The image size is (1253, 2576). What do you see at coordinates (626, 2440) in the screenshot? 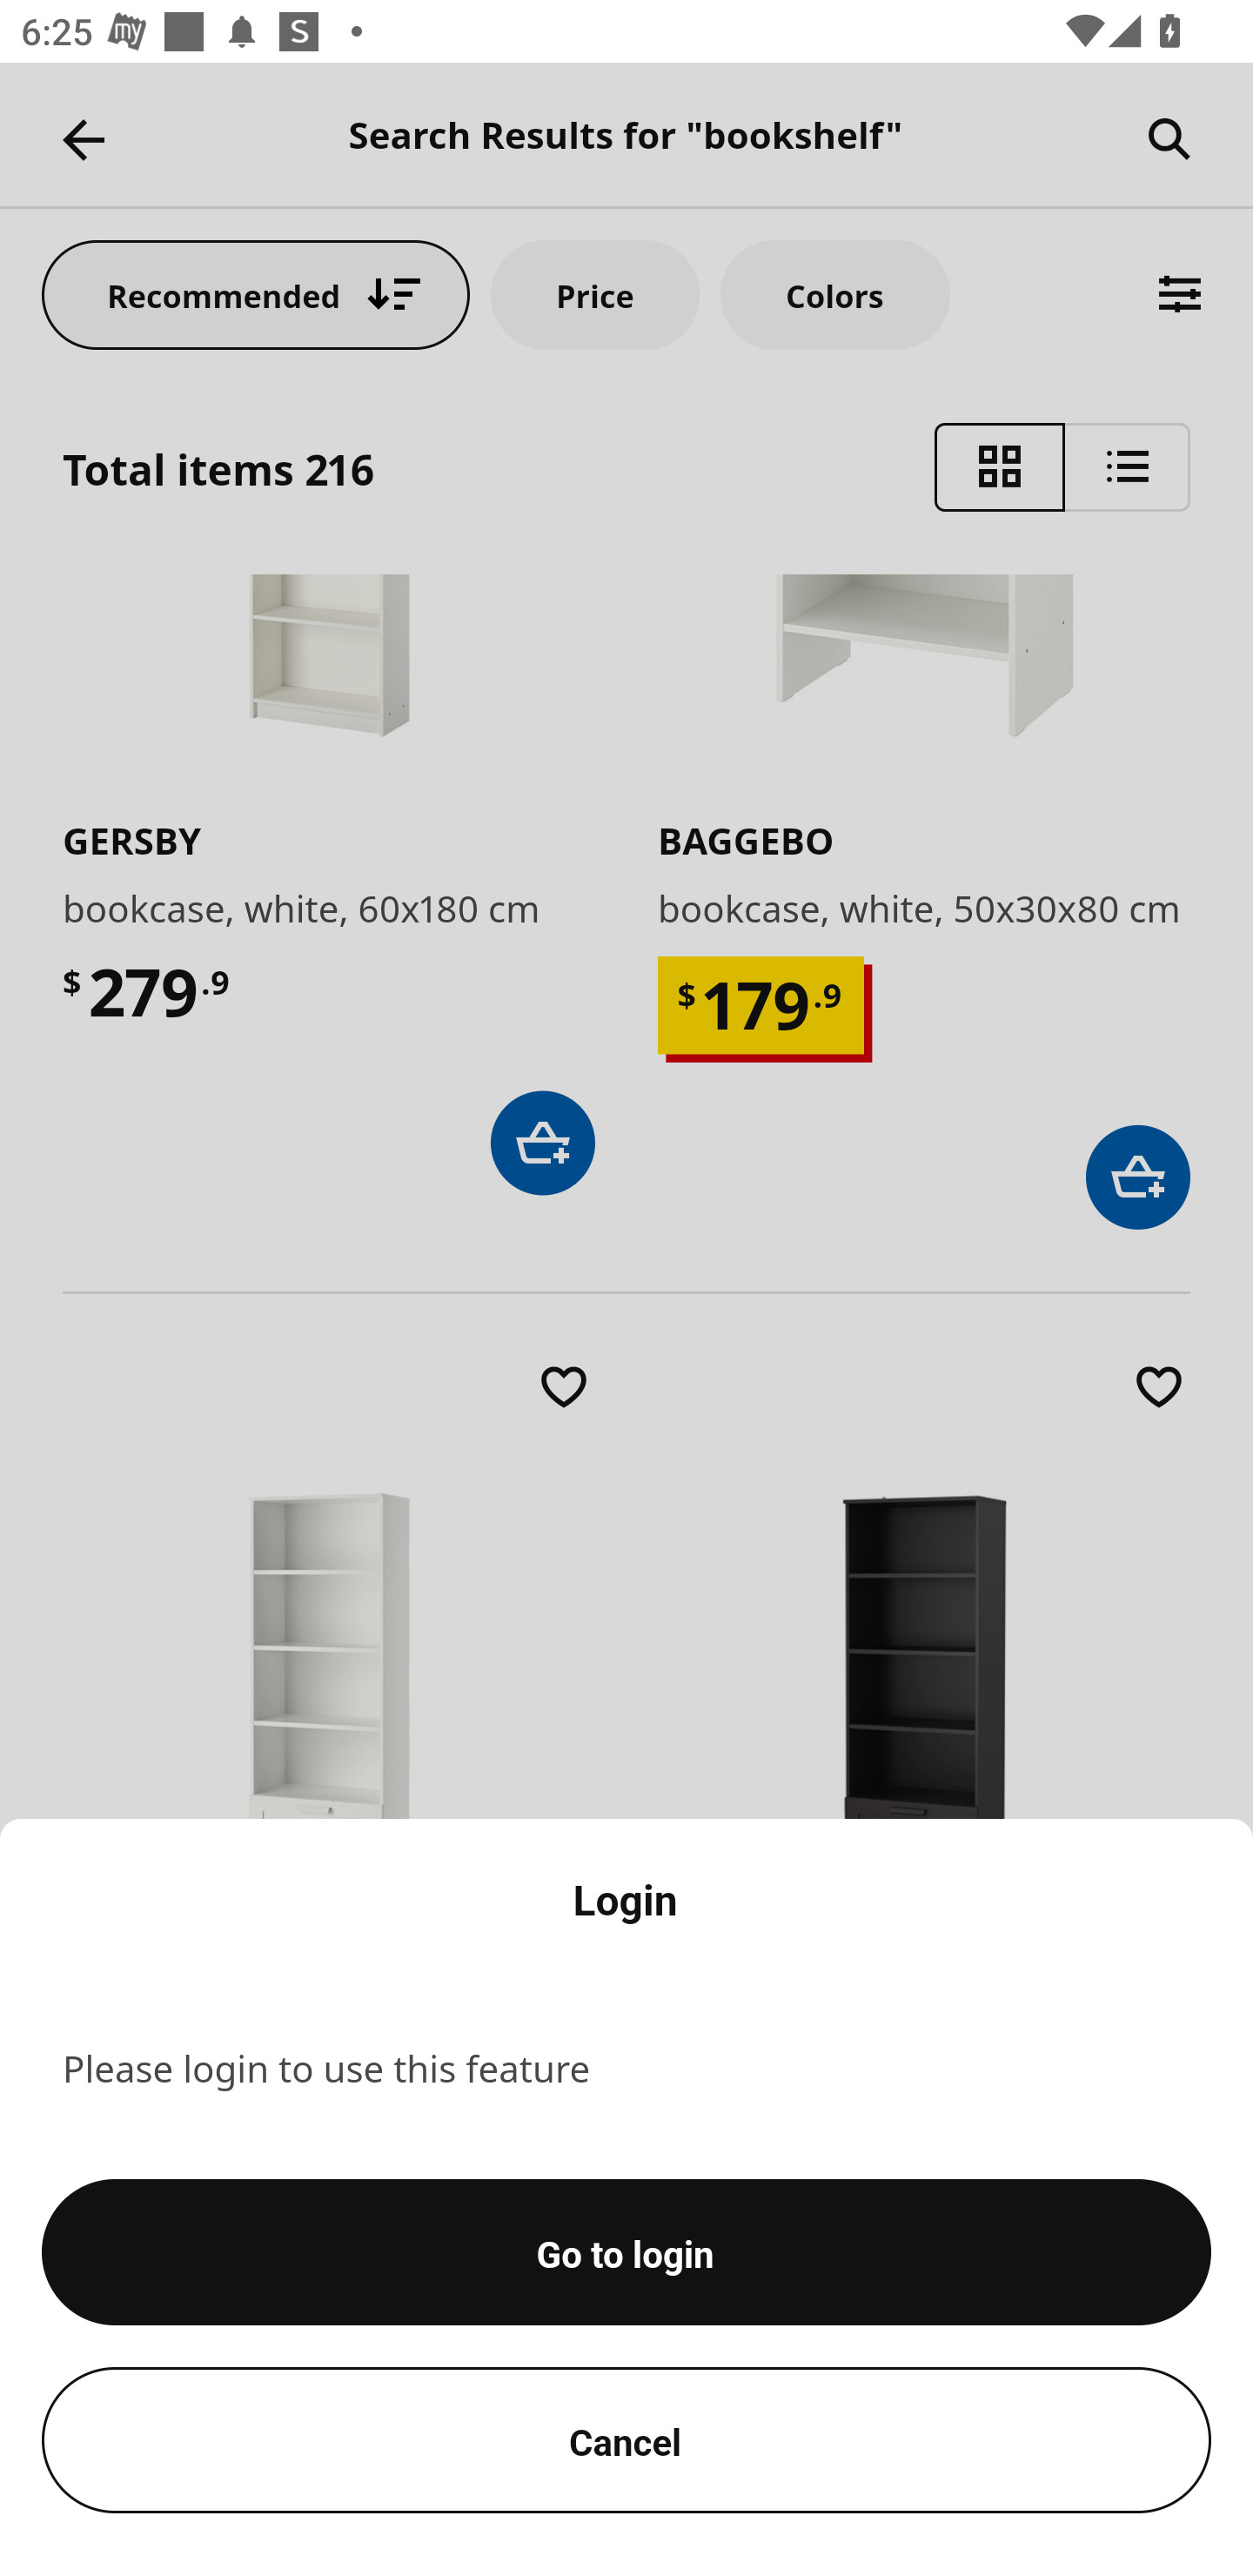
I see `Cancel` at bounding box center [626, 2440].